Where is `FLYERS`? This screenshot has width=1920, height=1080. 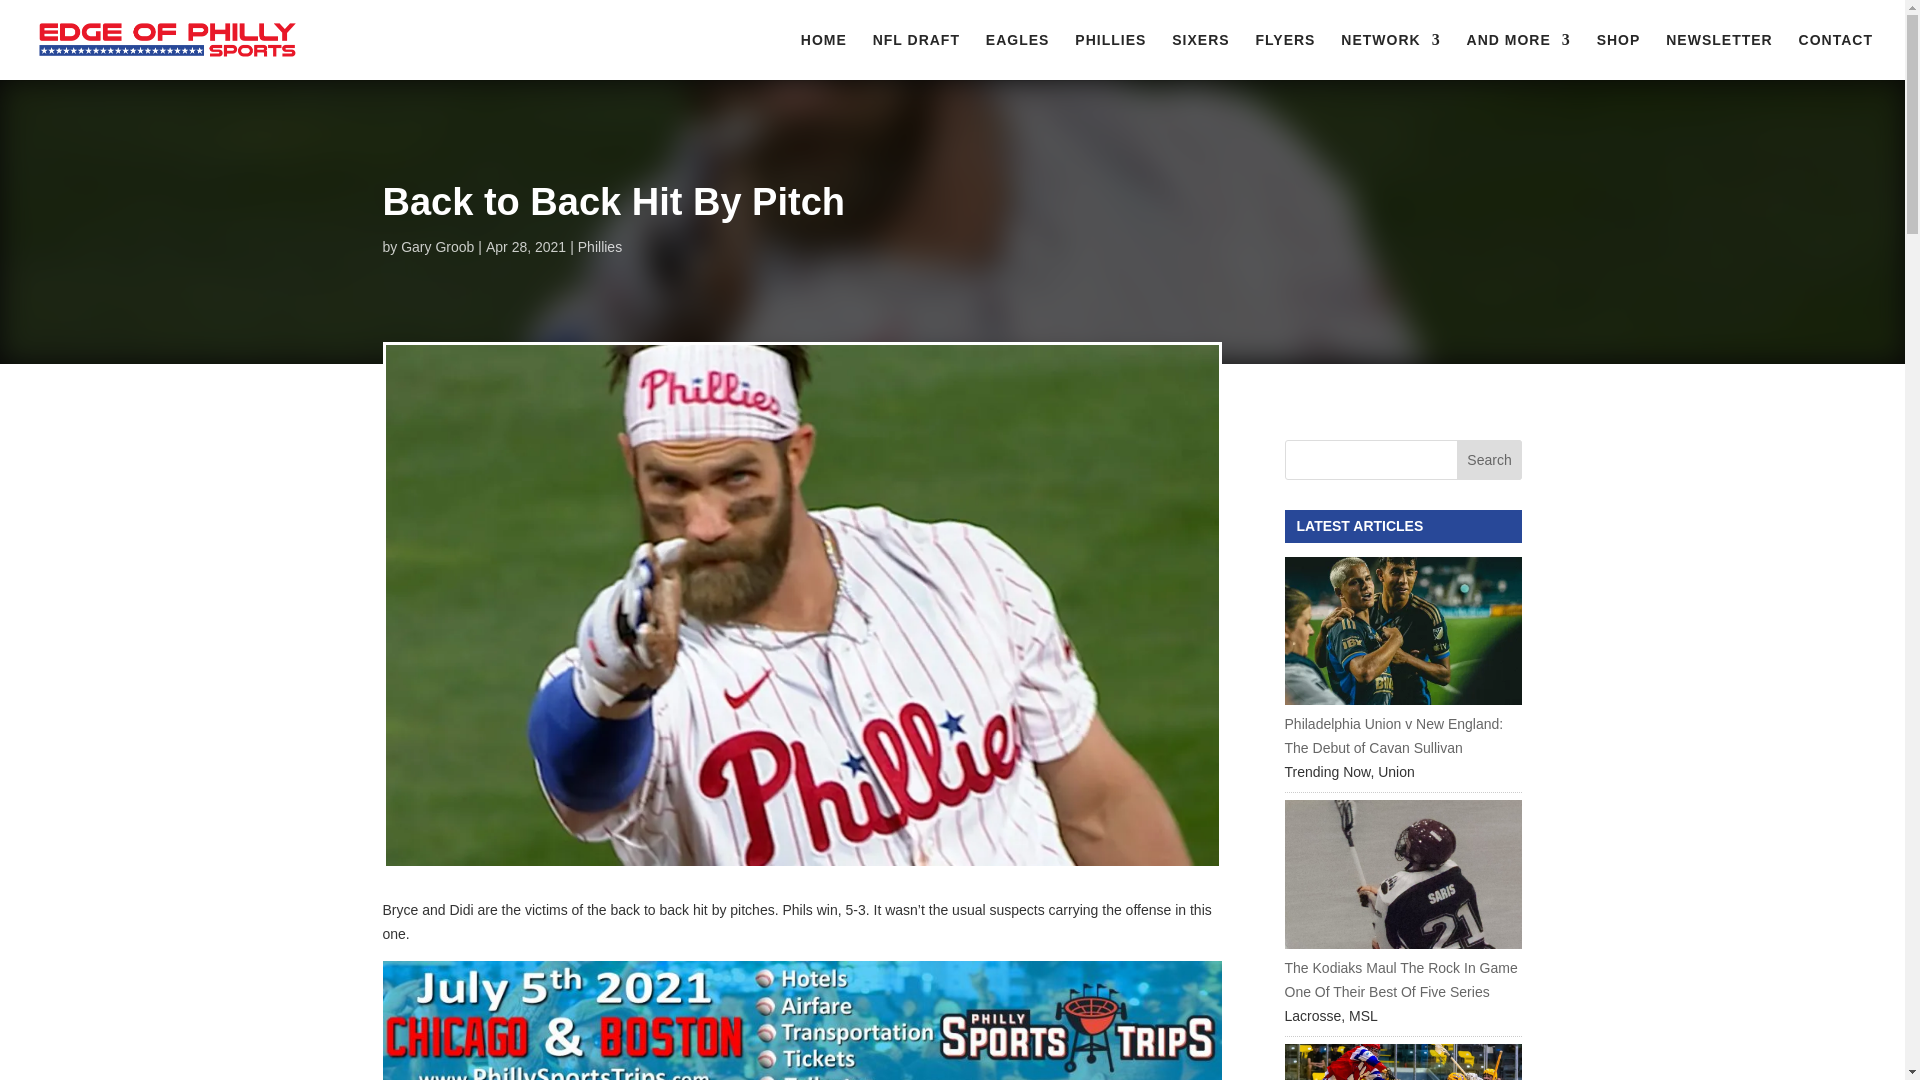
FLYERS is located at coordinates (1285, 56).